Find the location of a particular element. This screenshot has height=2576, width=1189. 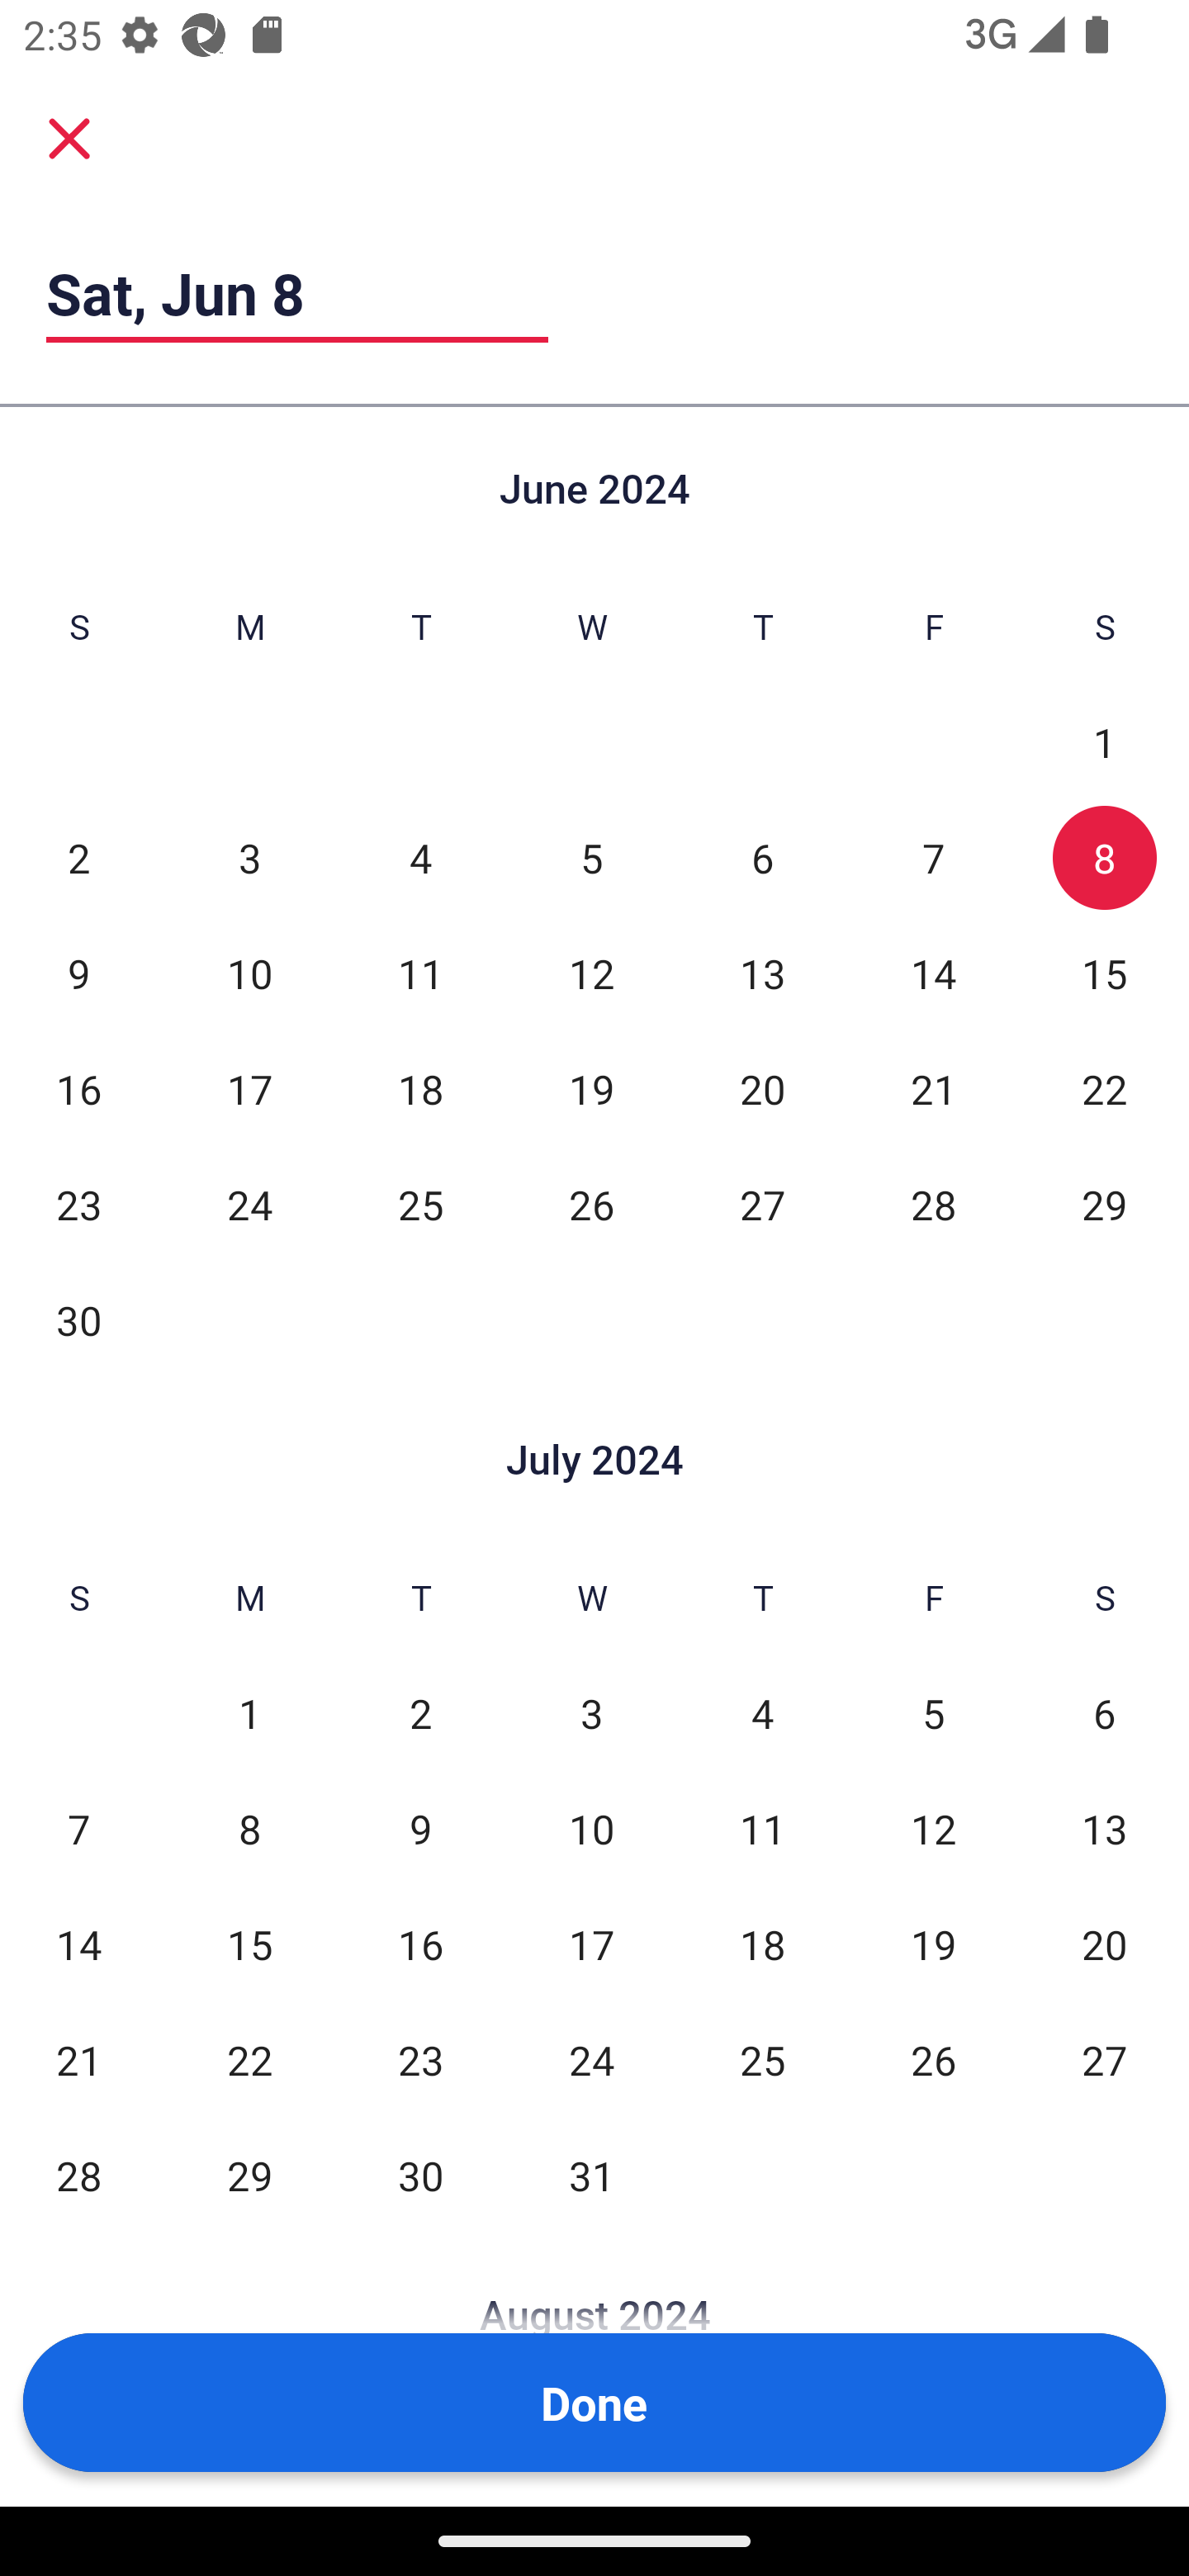

1 Mon, Jul 1, Not Selected is located at coordinates (249, 1714).